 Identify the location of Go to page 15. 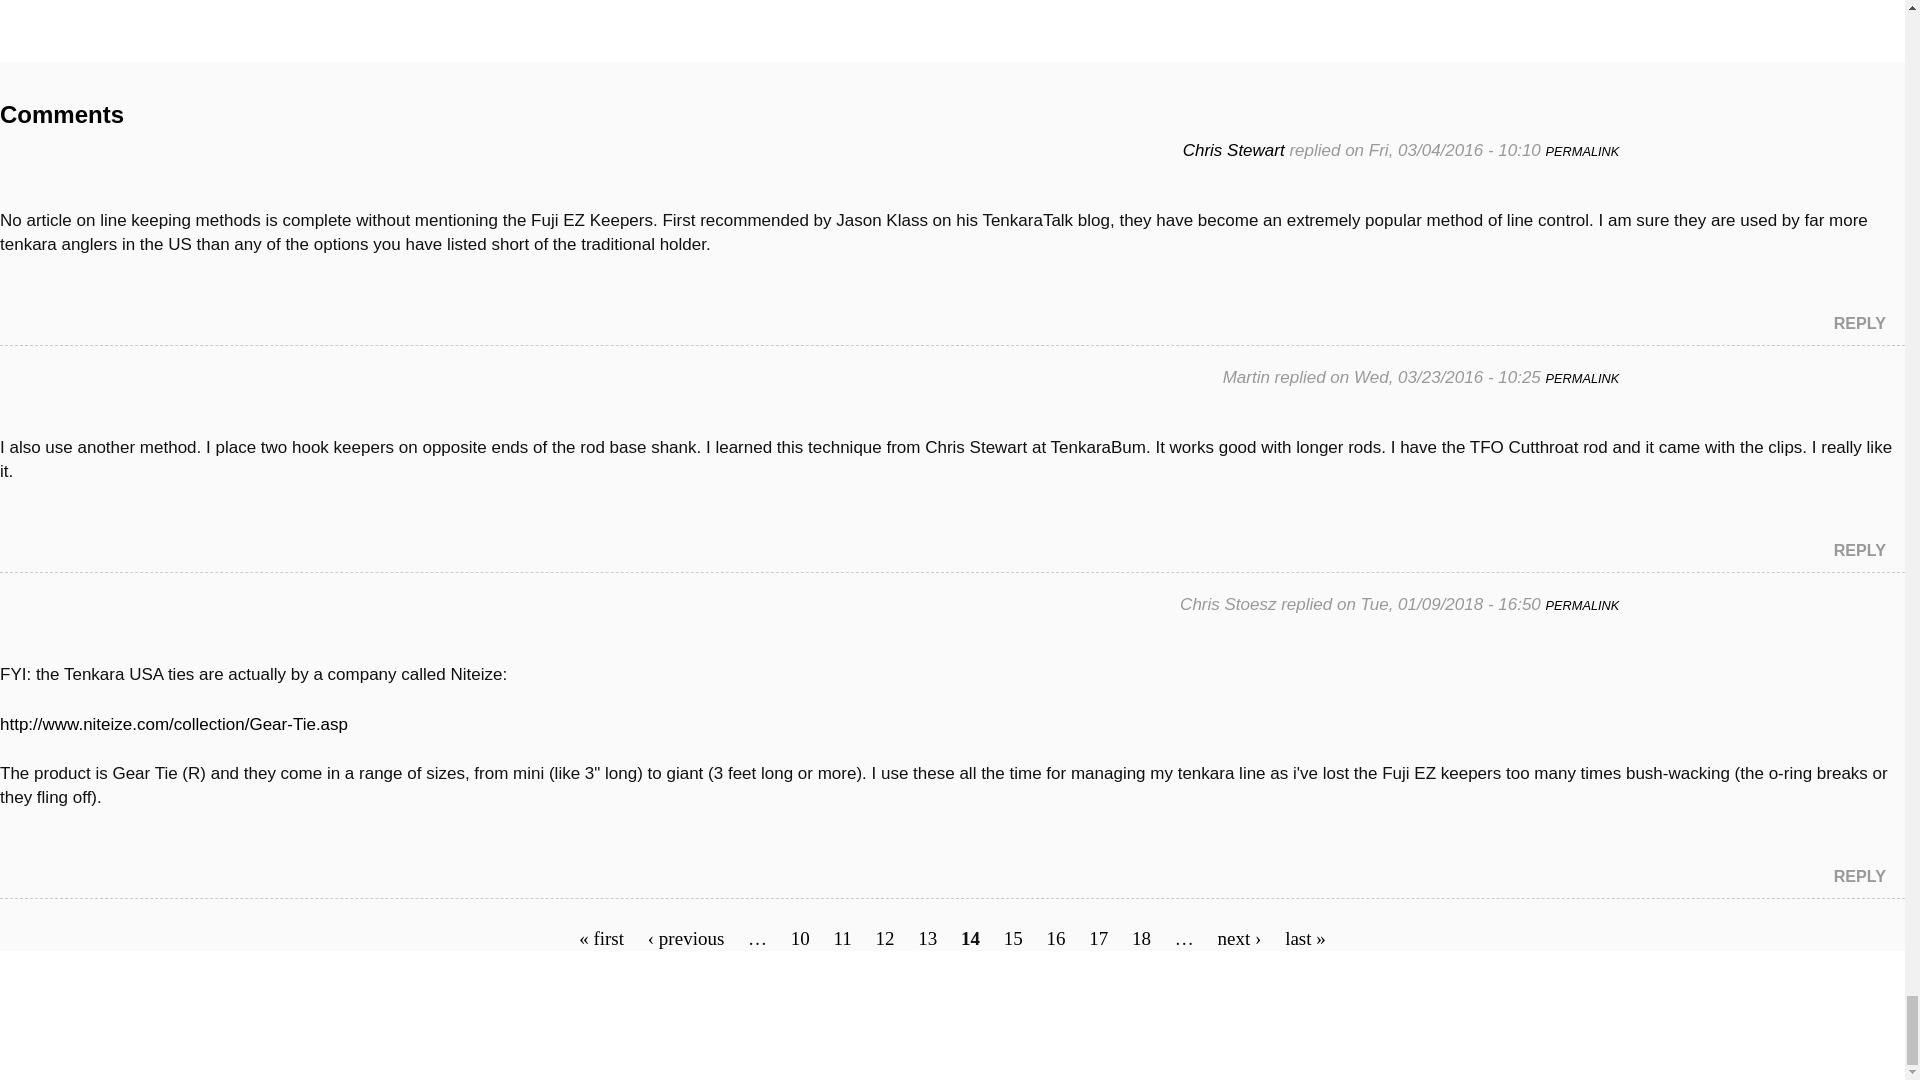
(1014, 938).